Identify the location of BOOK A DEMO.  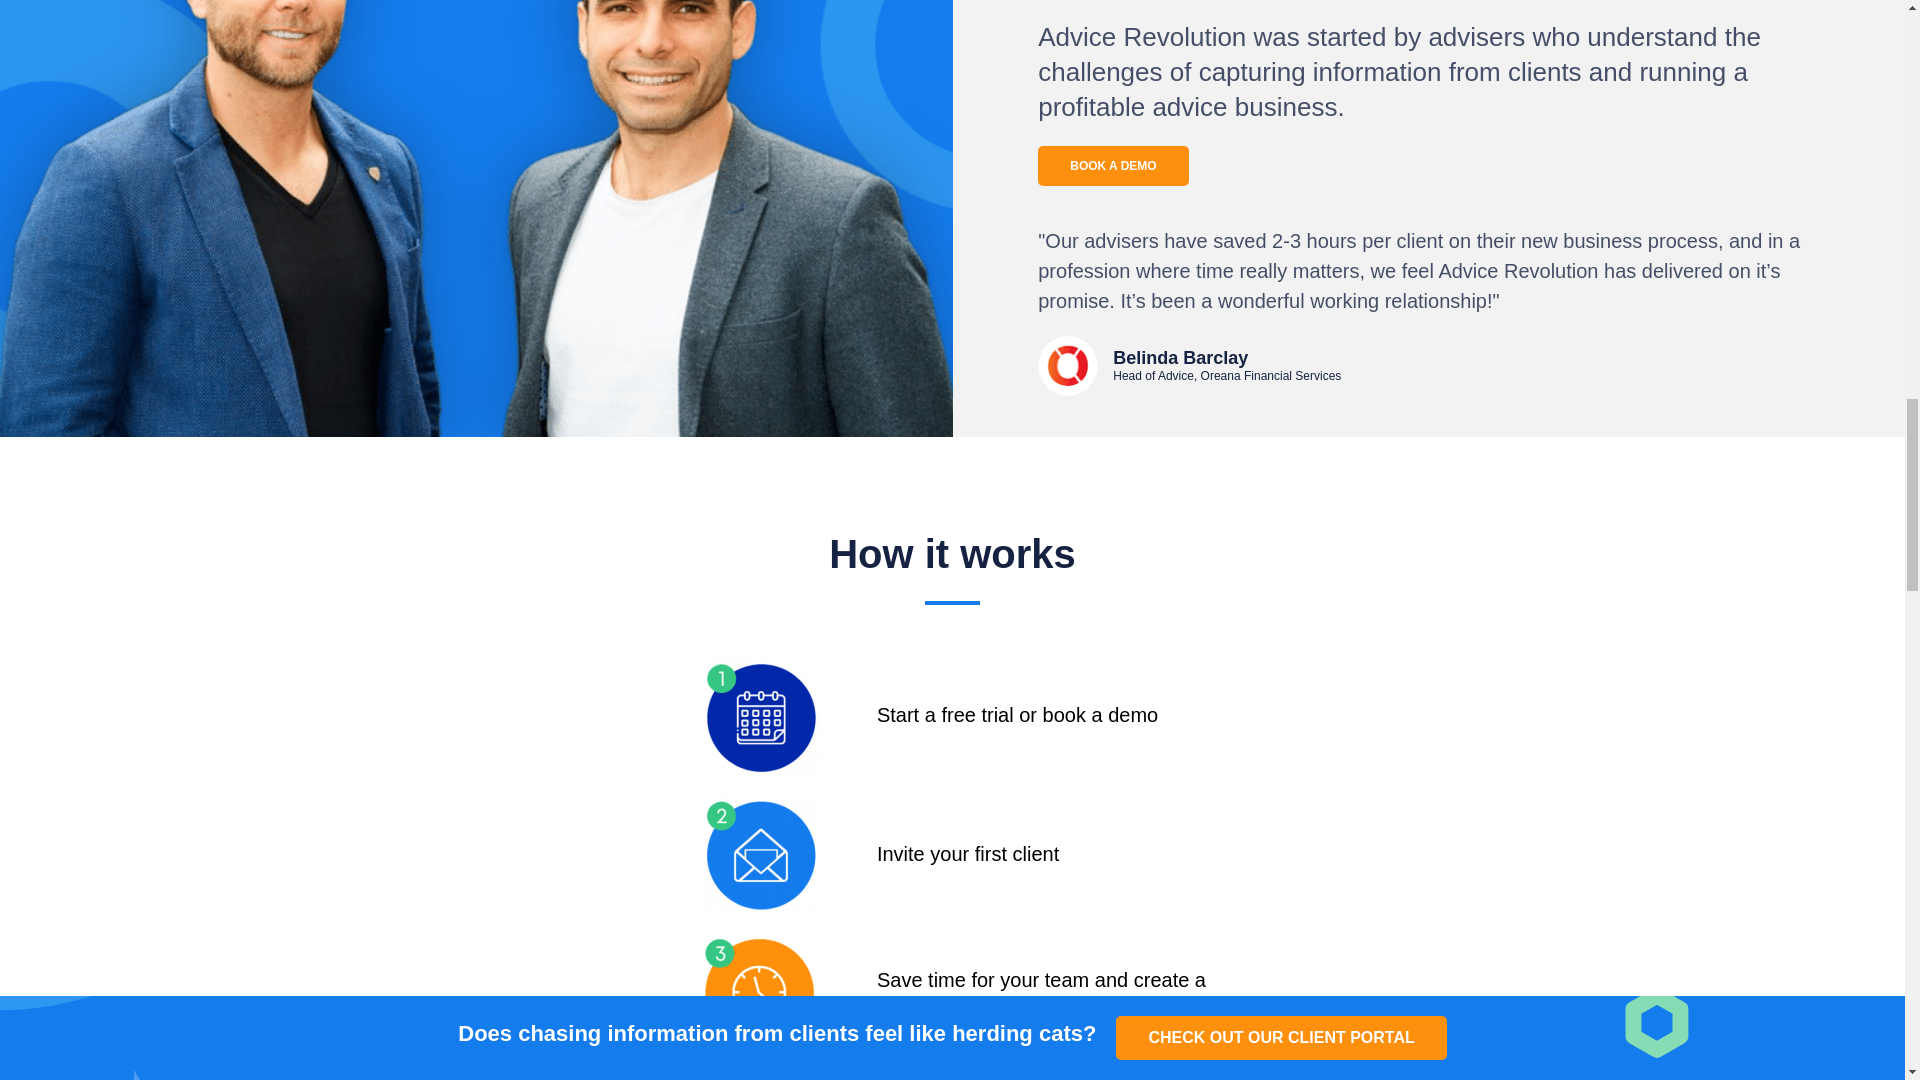
(1113, 165).